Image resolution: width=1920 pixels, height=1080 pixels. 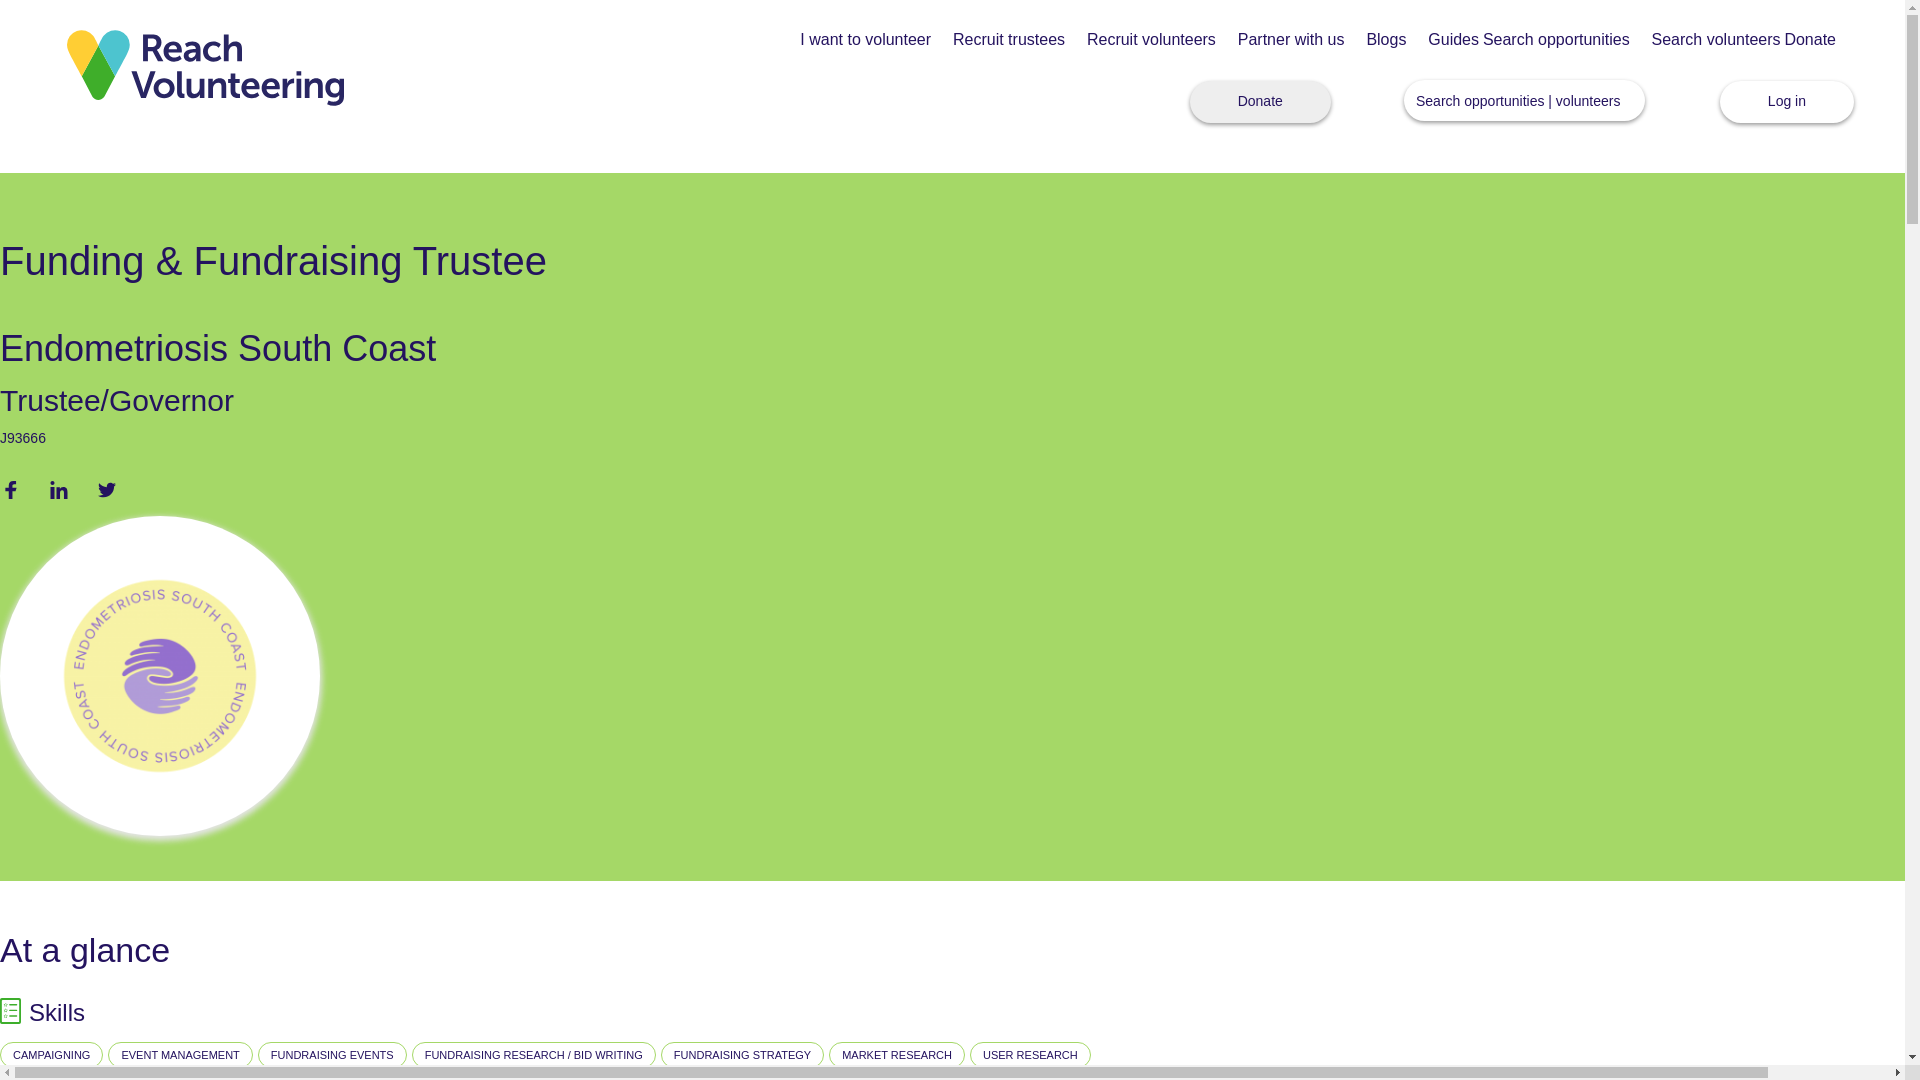 What do you see at coordinates (1787, 102) in the screenshot?
I see `Log in` at bounding box center [1787, 102].